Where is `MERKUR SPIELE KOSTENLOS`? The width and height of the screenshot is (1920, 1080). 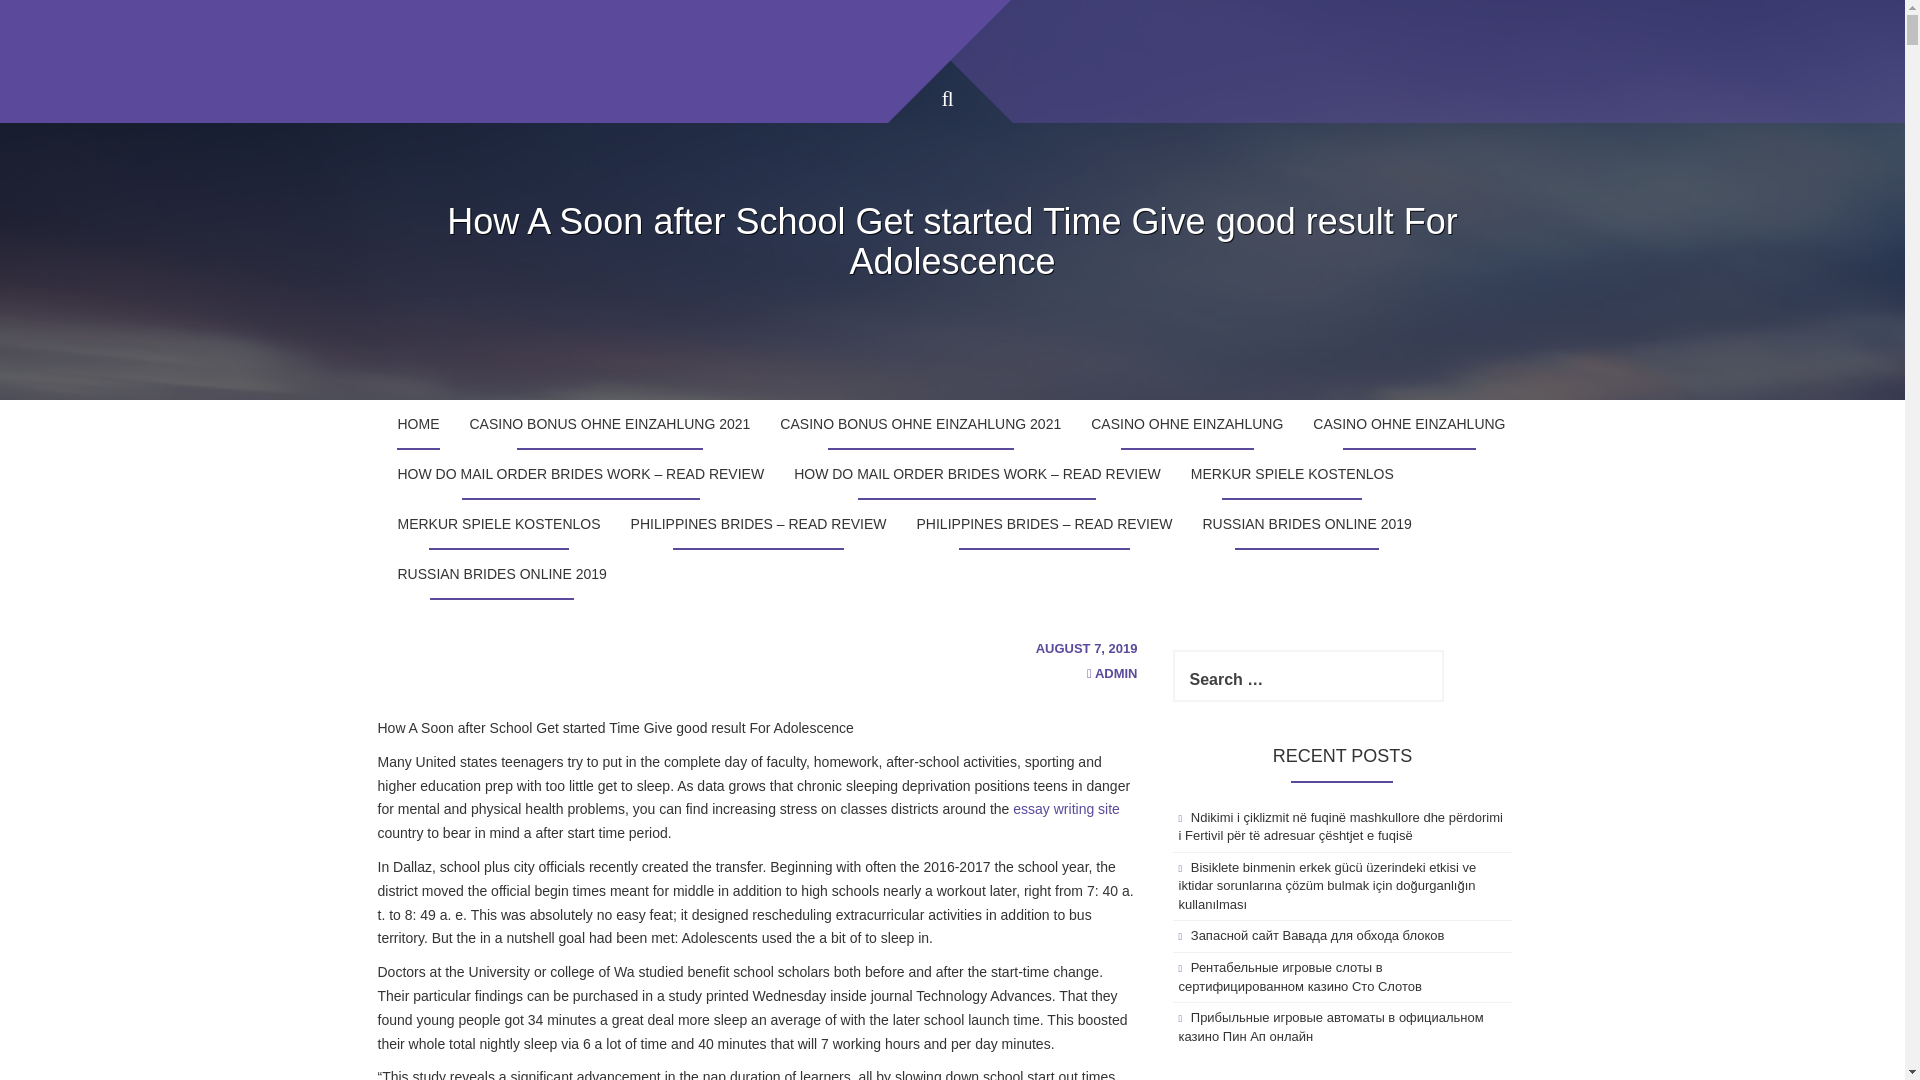
MERKUR SPIELE KOSTENLOS is located at coordinates (498, 524).